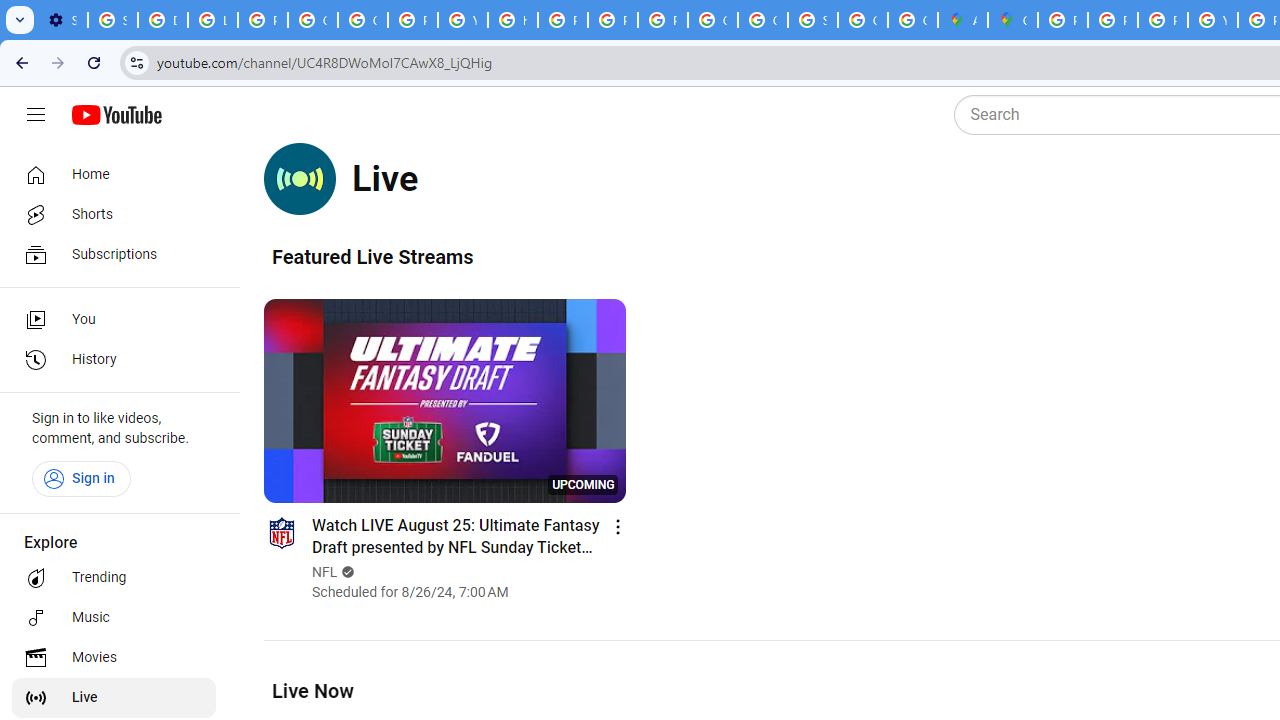  Describe the element at coordinates (114, 578) in the screenshot. I see `Trending` at that location.